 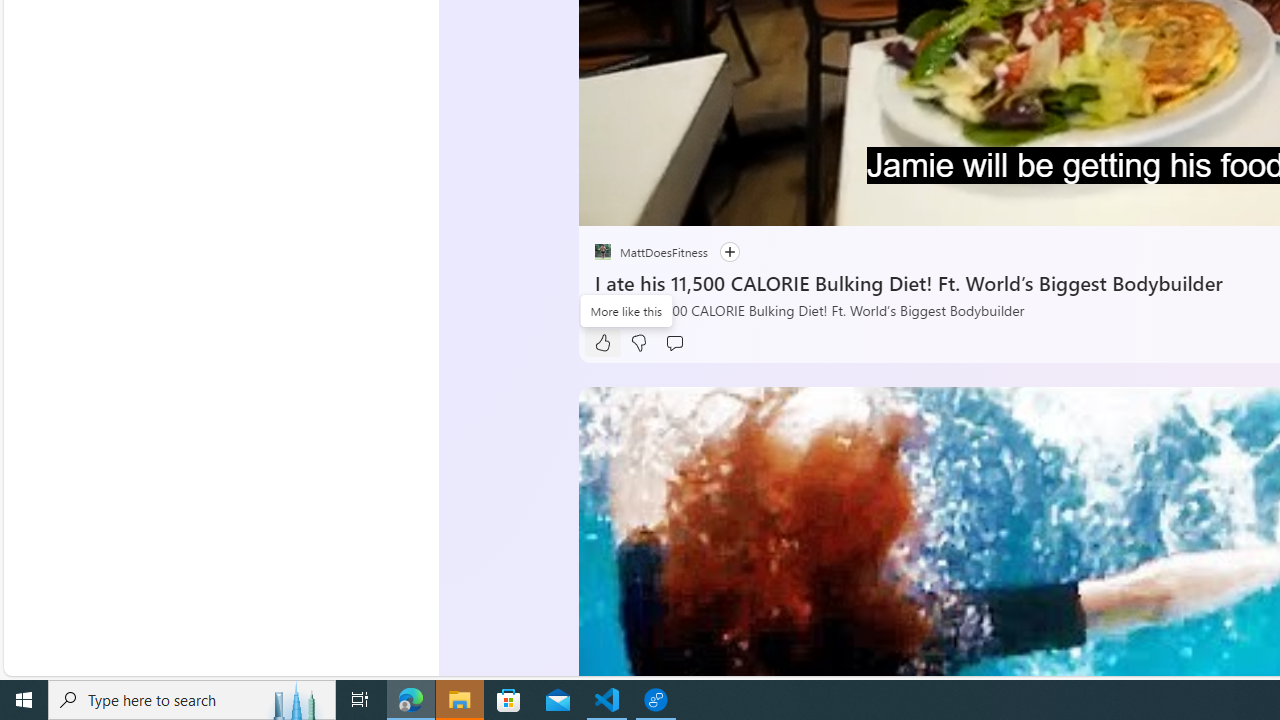 I want to click on placeholder, so click(x=602, y=252).